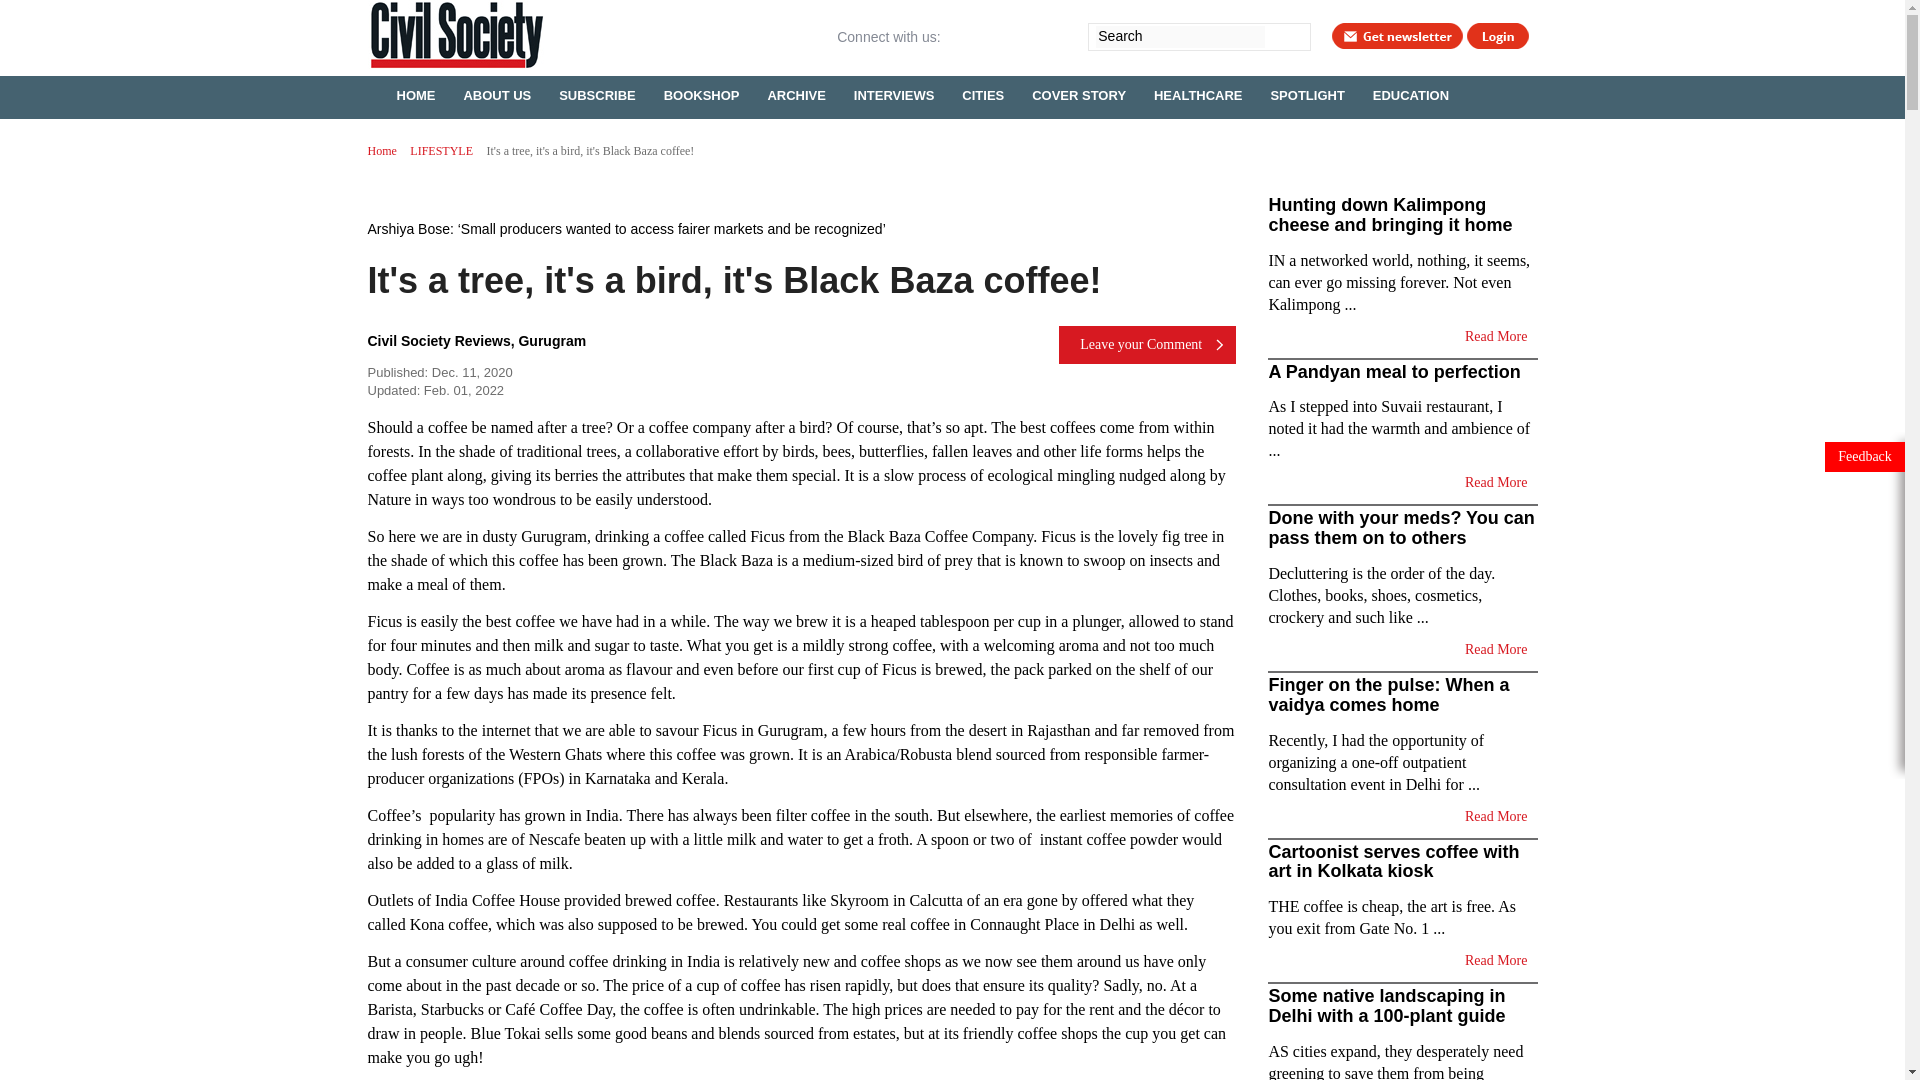 The image size is (1920, 1080). I want to click on twitter, so click(992, 36).